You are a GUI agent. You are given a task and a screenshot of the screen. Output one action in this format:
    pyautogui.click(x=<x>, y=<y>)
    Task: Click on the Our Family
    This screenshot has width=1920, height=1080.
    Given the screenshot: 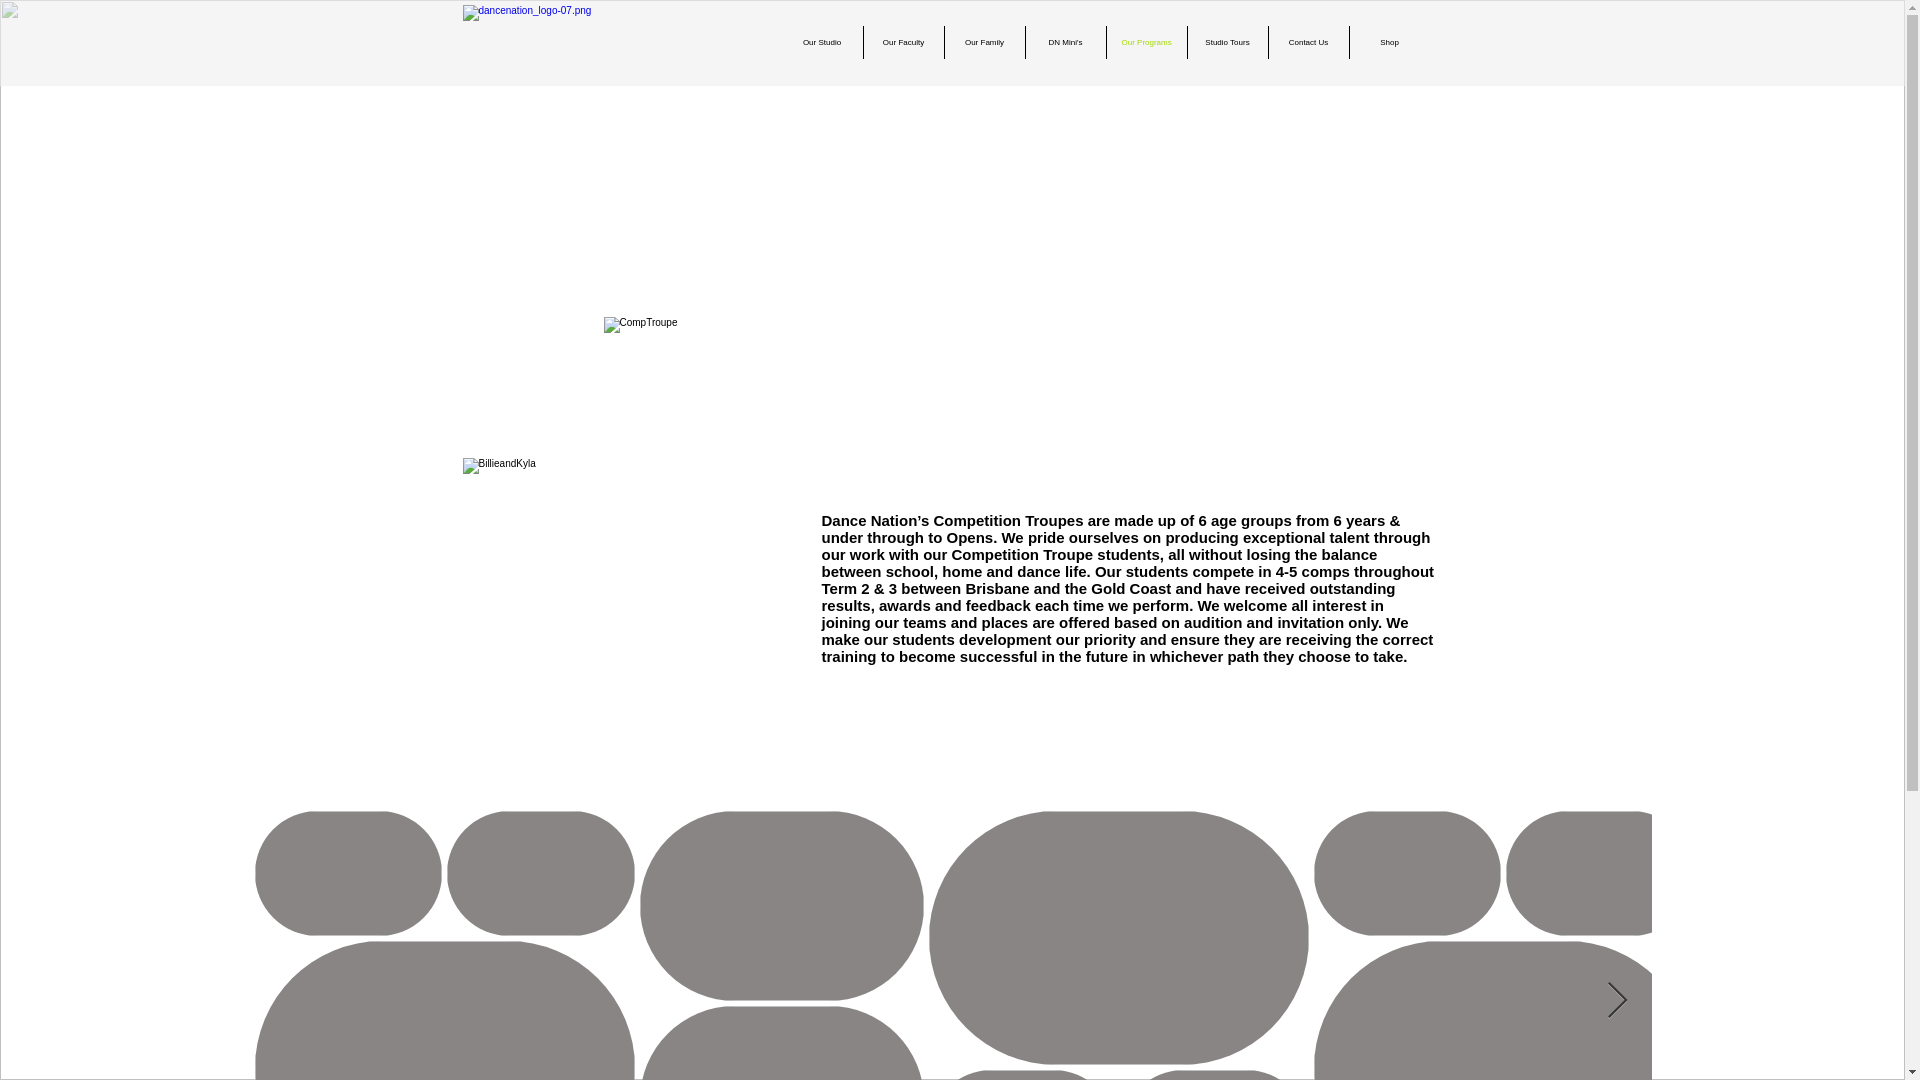 What is the action you would take?
    pyautogui.click(x=984, y=42)
    